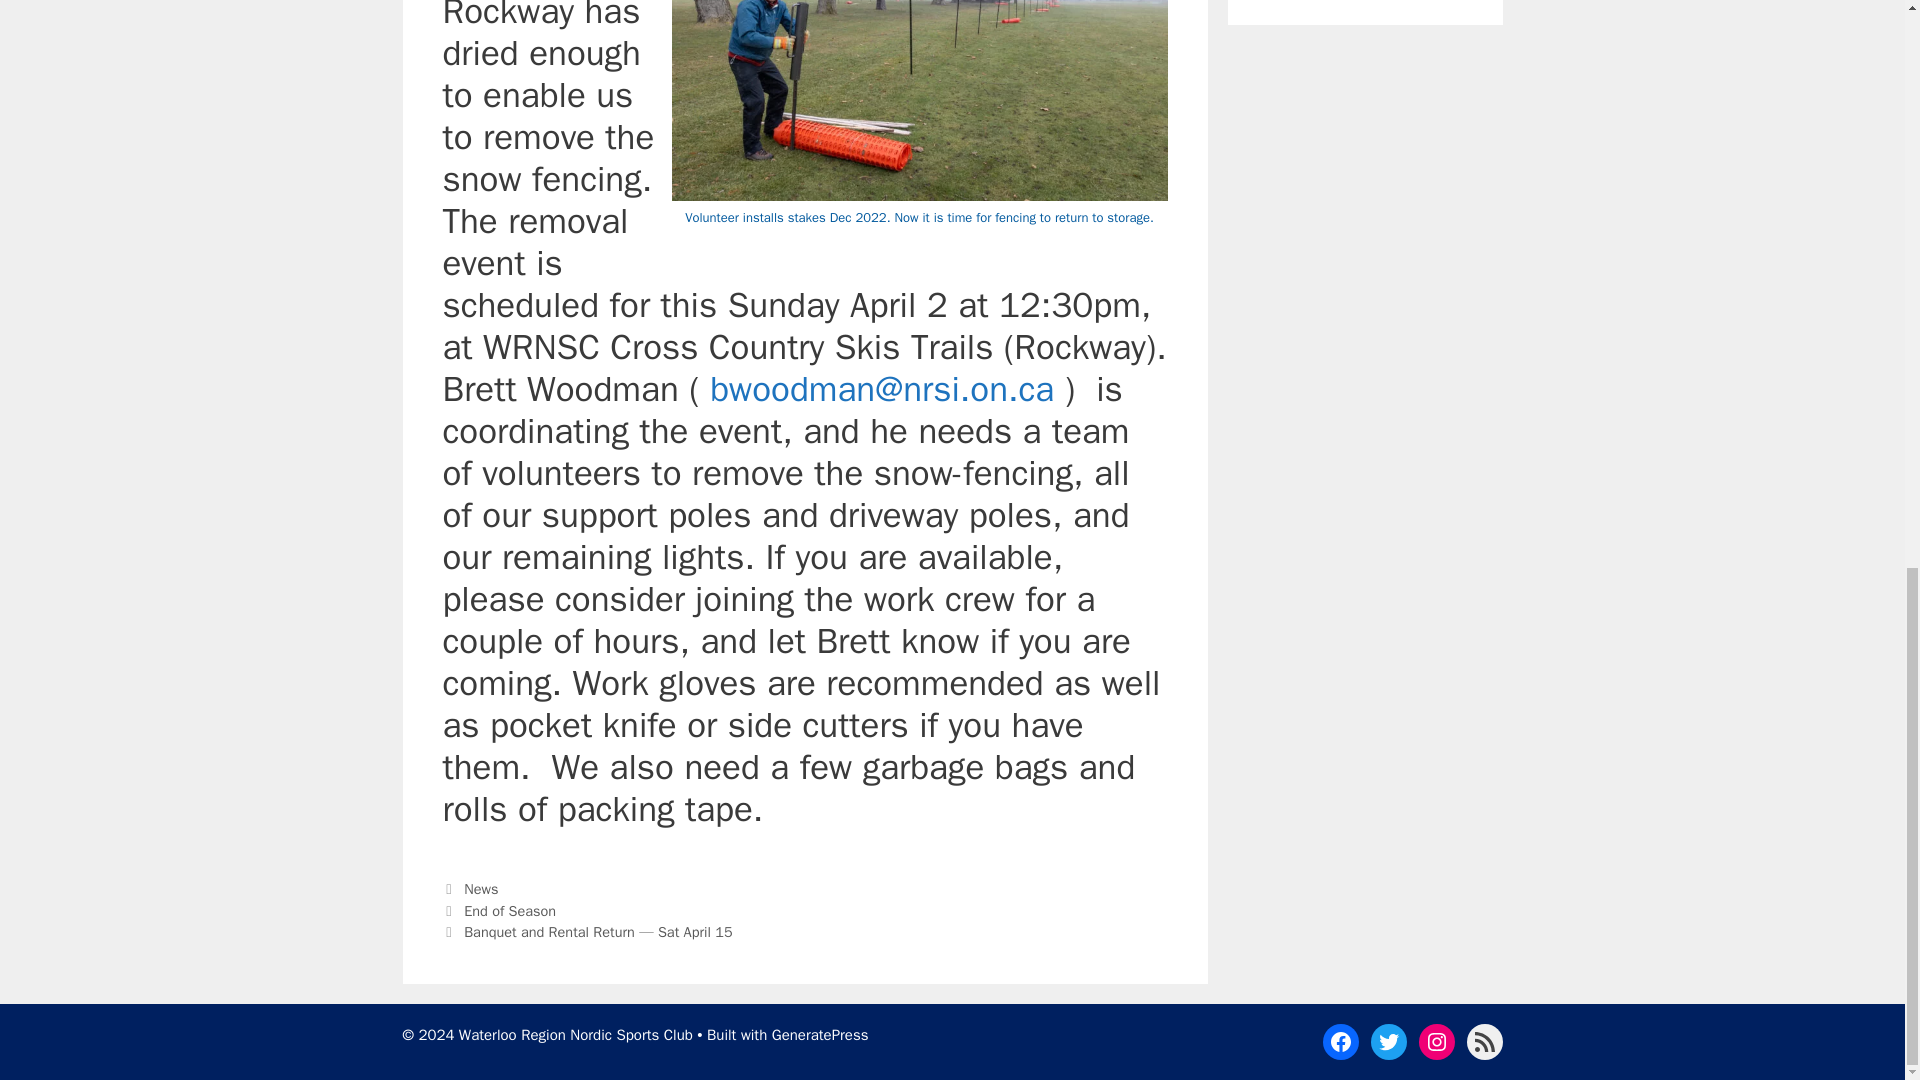 The height and width of the screenshot is (1080, 1920). I want to click on End of Season, so click(510, 910).